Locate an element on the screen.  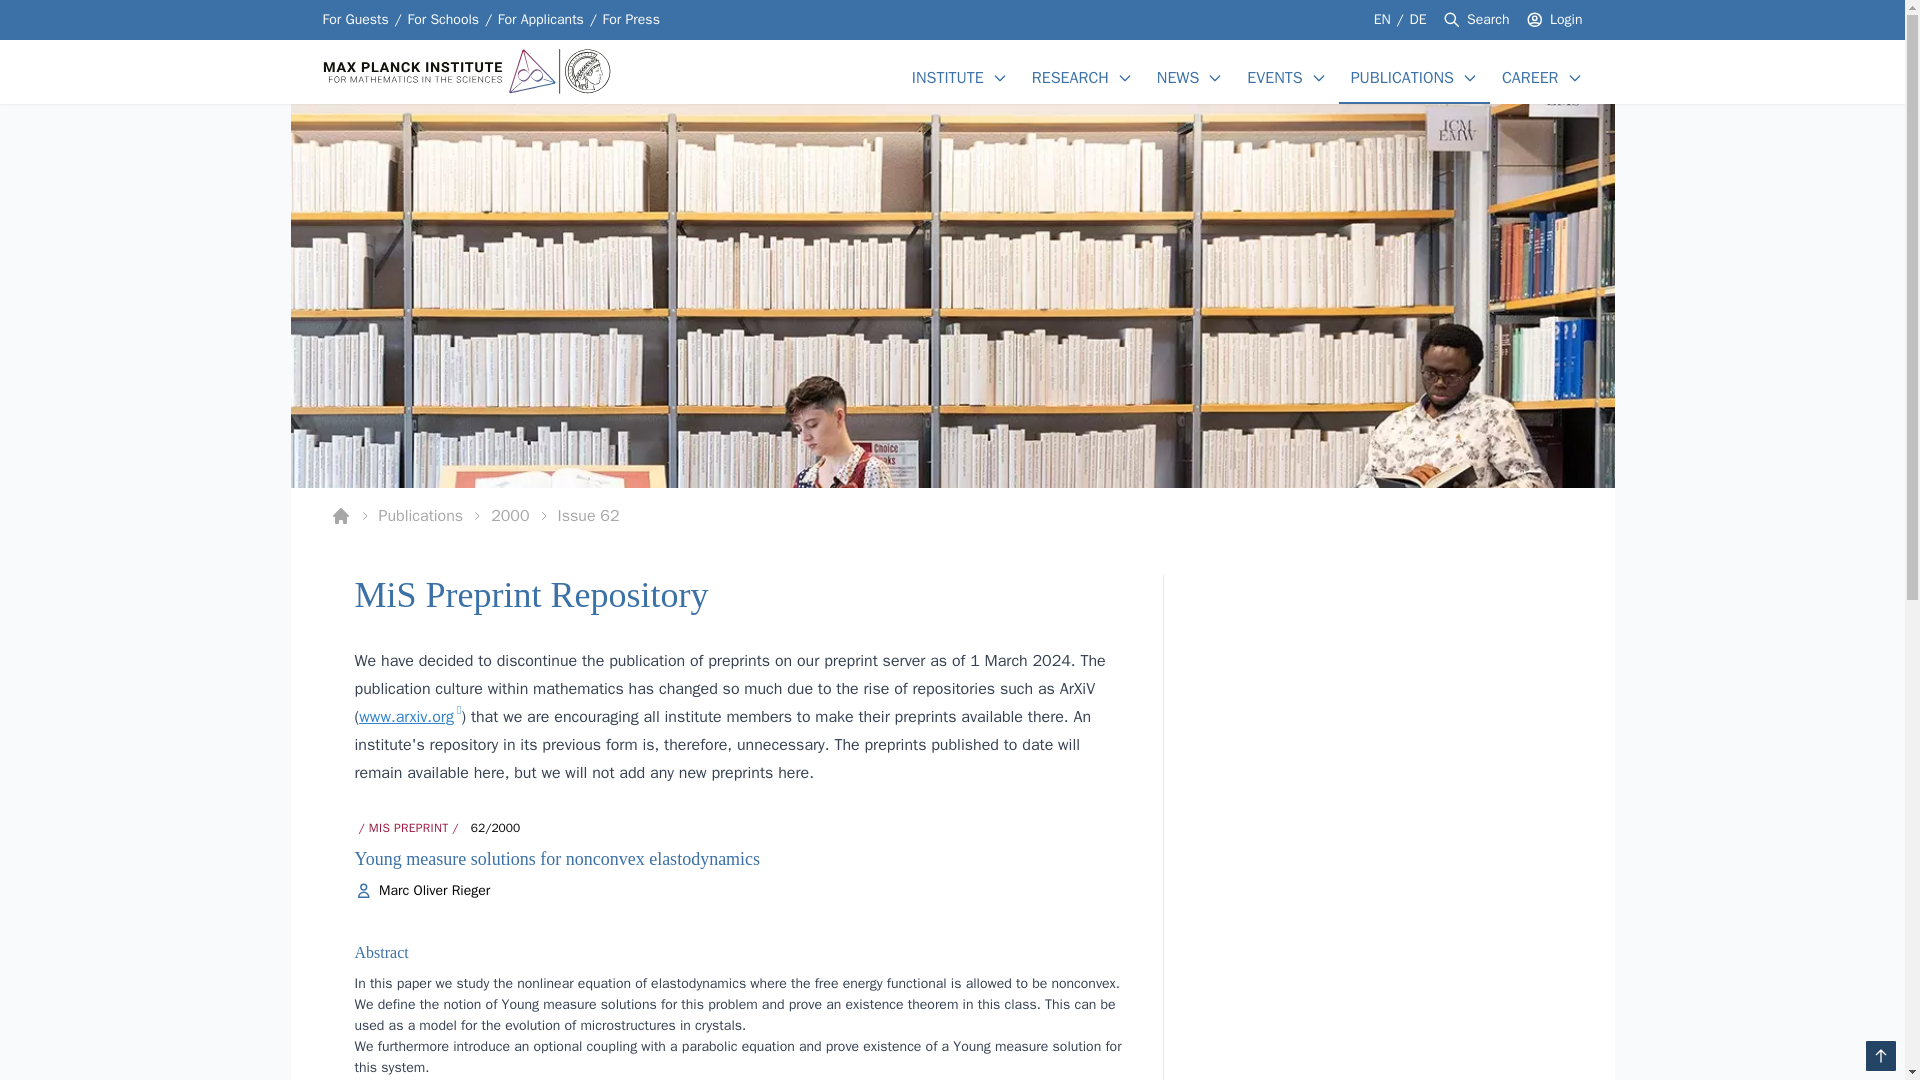
Search is located at coordinates (540, 20).